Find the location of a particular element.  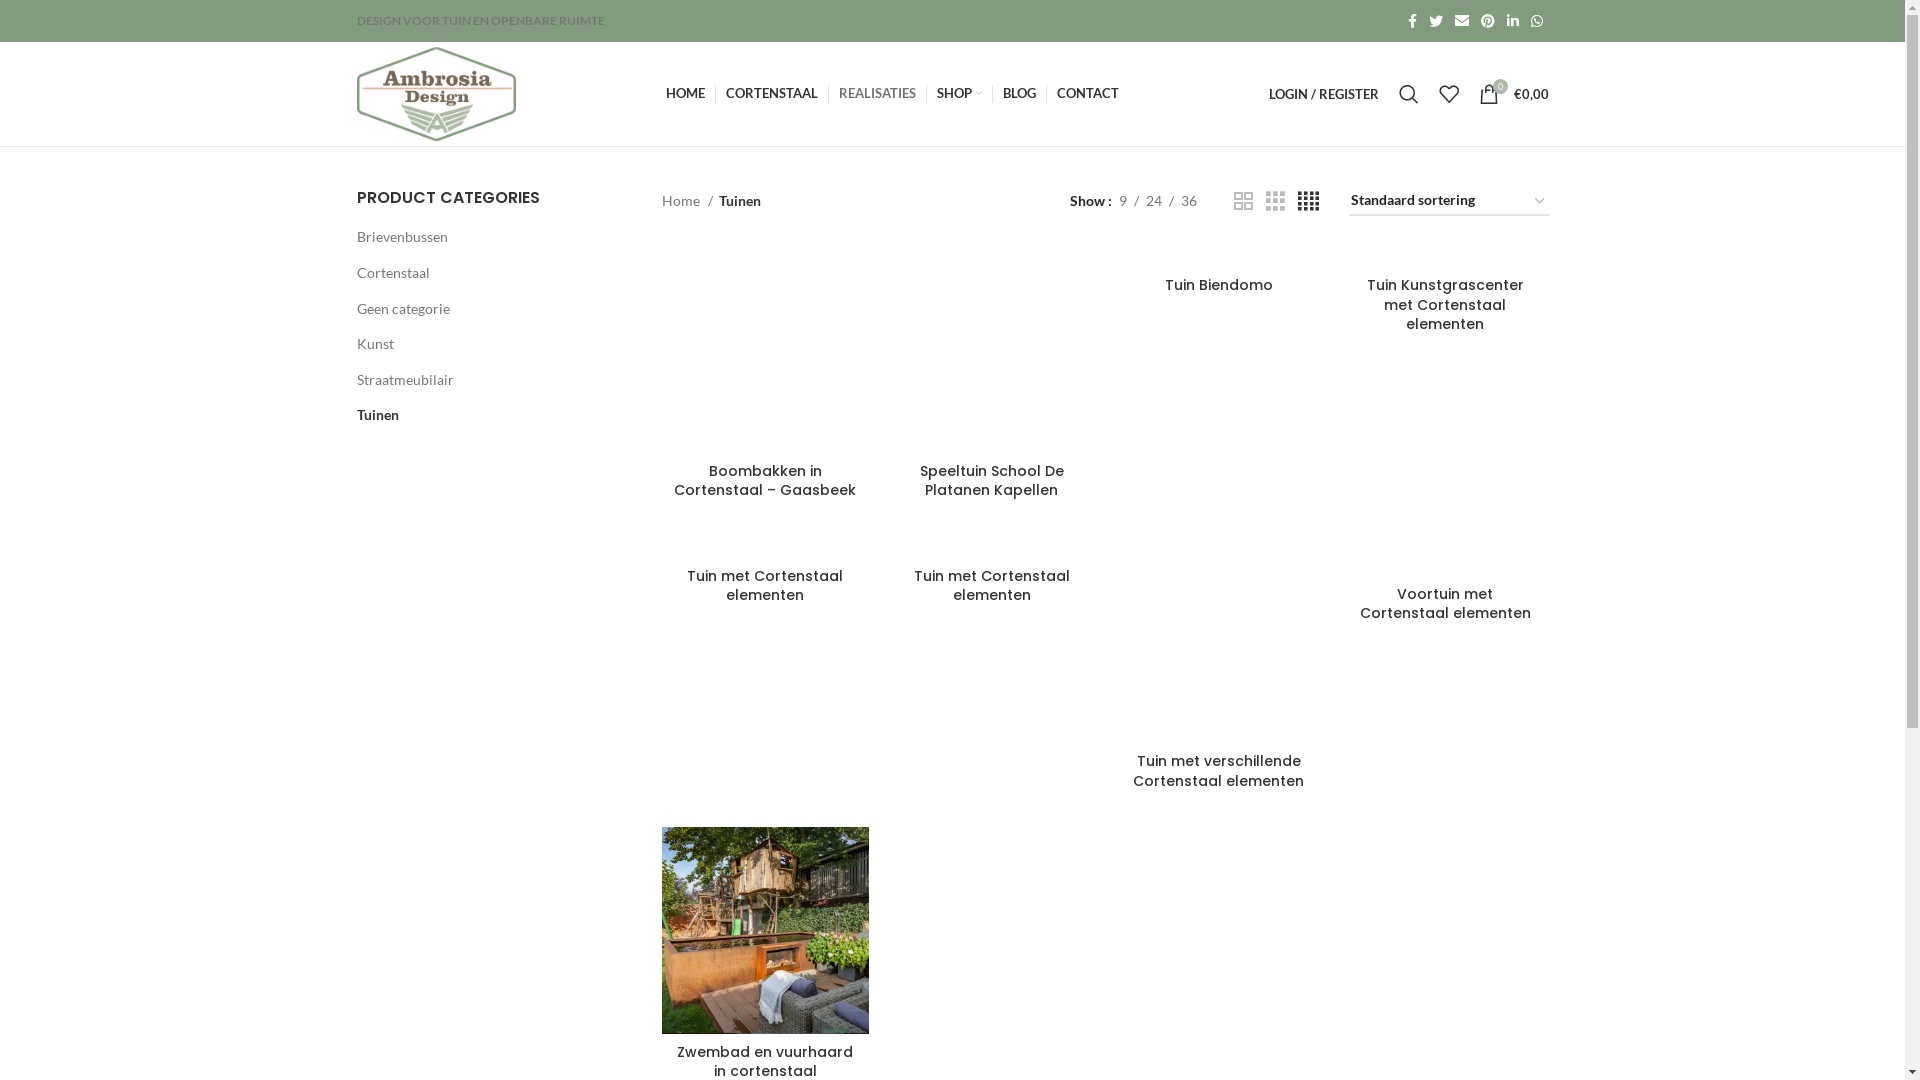

Tuin met Cortenstaal elementen is located at coordinates (992, 586).